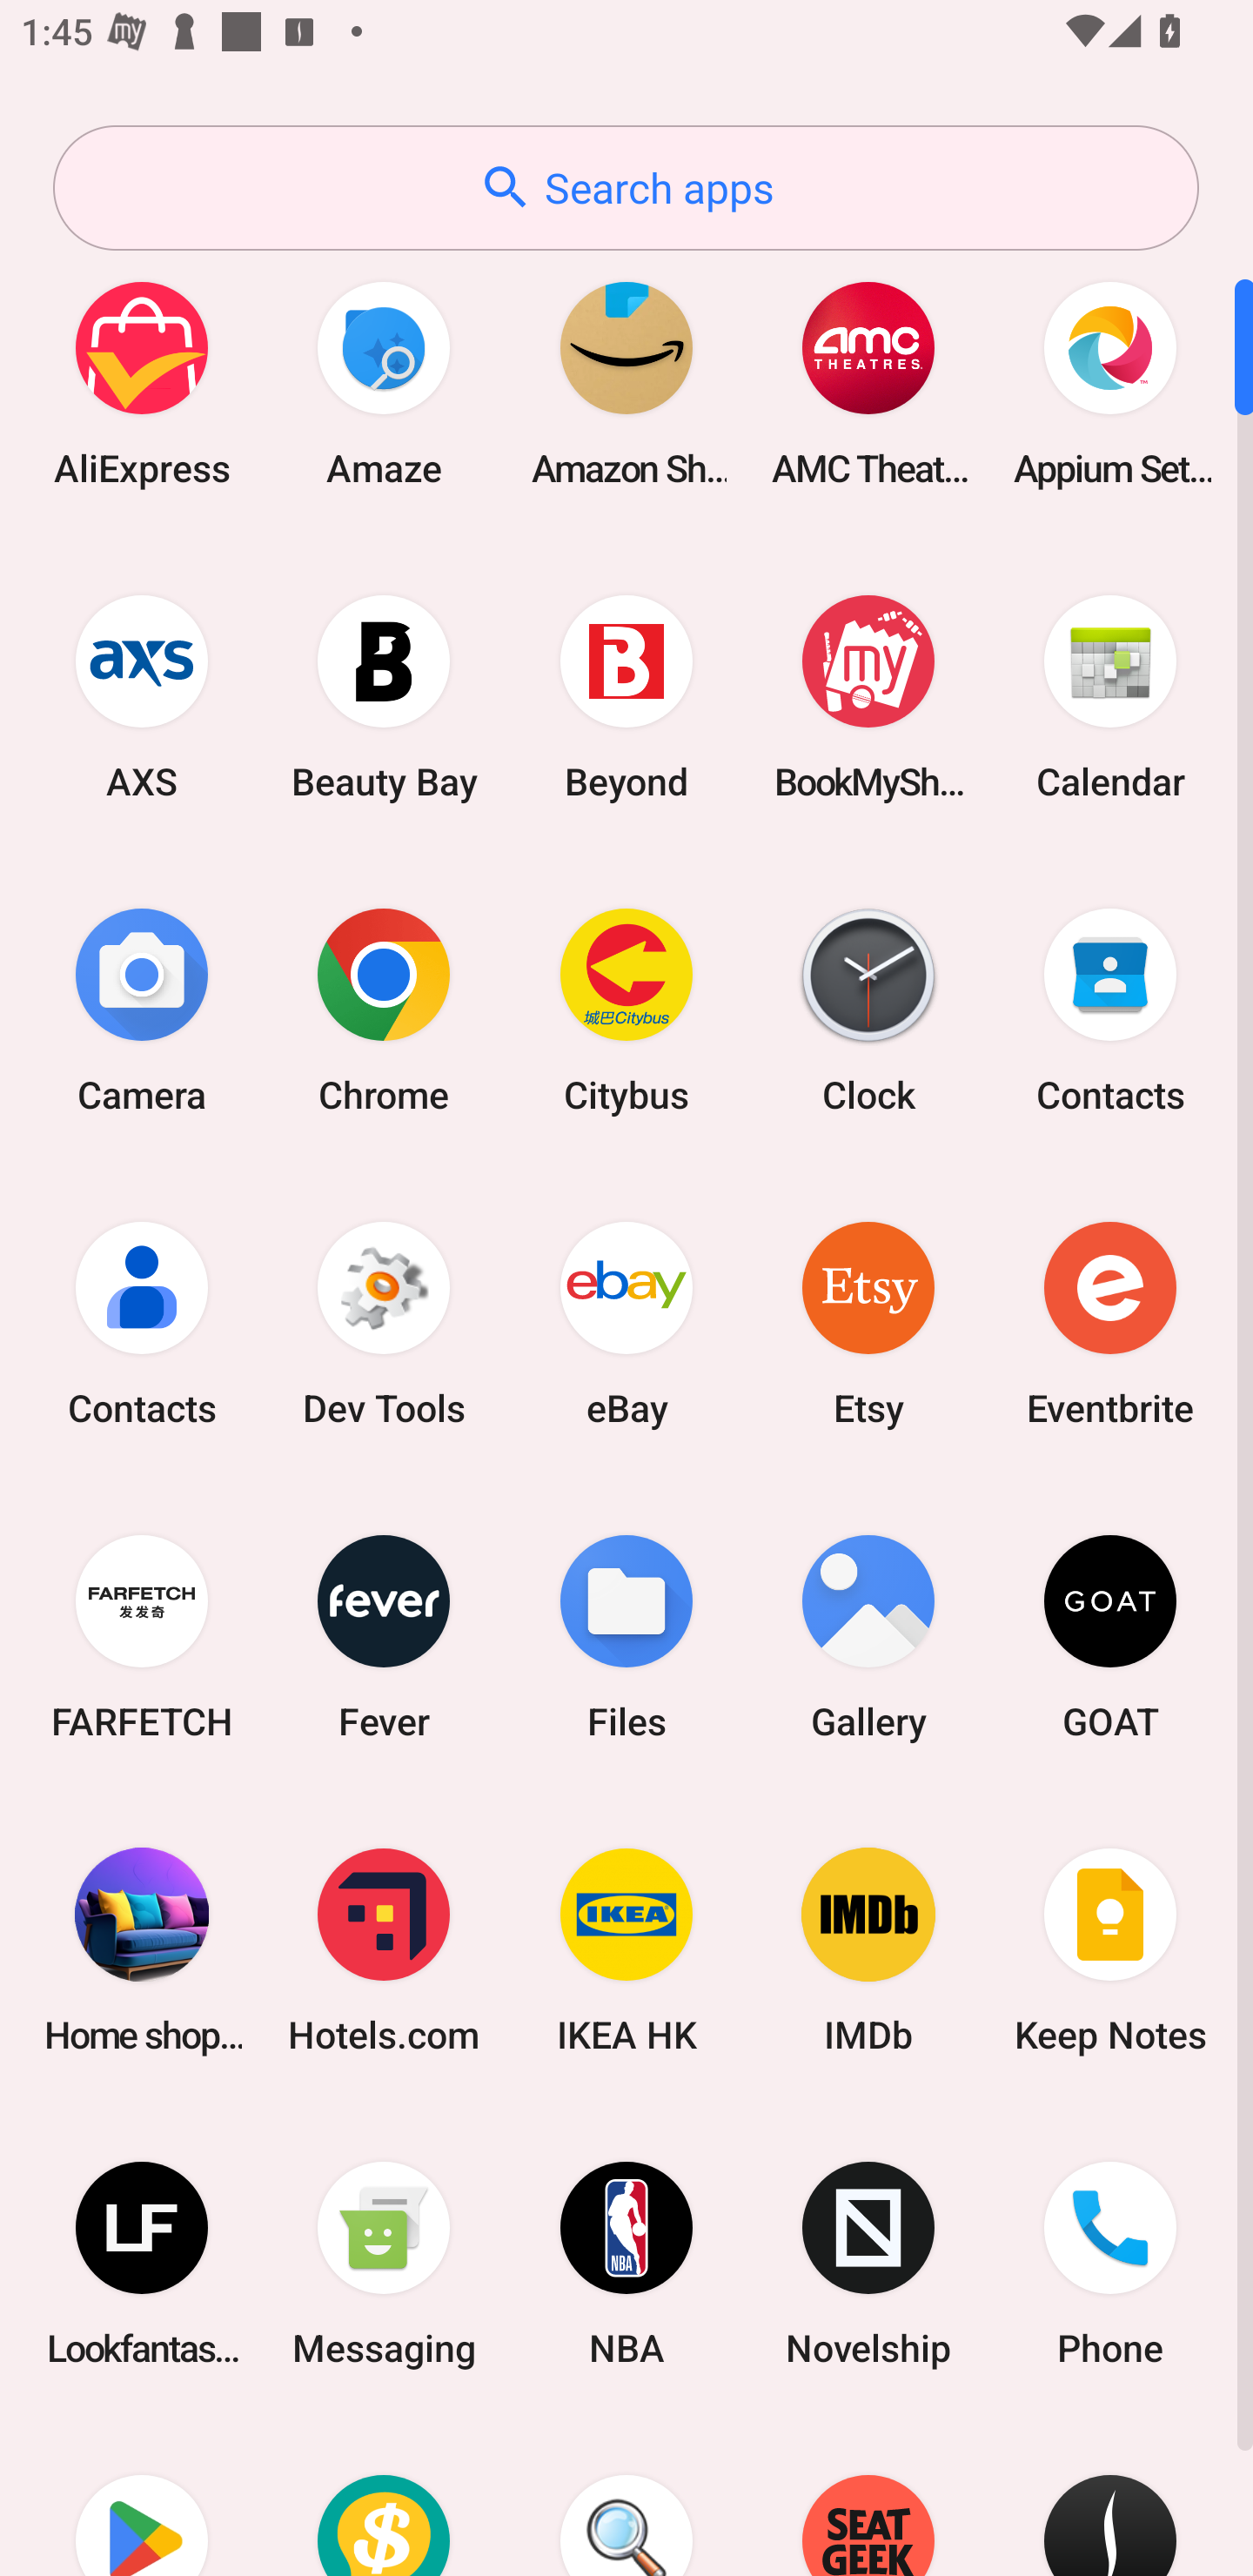  What do you see at coordinates (868, 1636) in the screenshot?
I see `Gallery` at bounding box center [868, 1636].